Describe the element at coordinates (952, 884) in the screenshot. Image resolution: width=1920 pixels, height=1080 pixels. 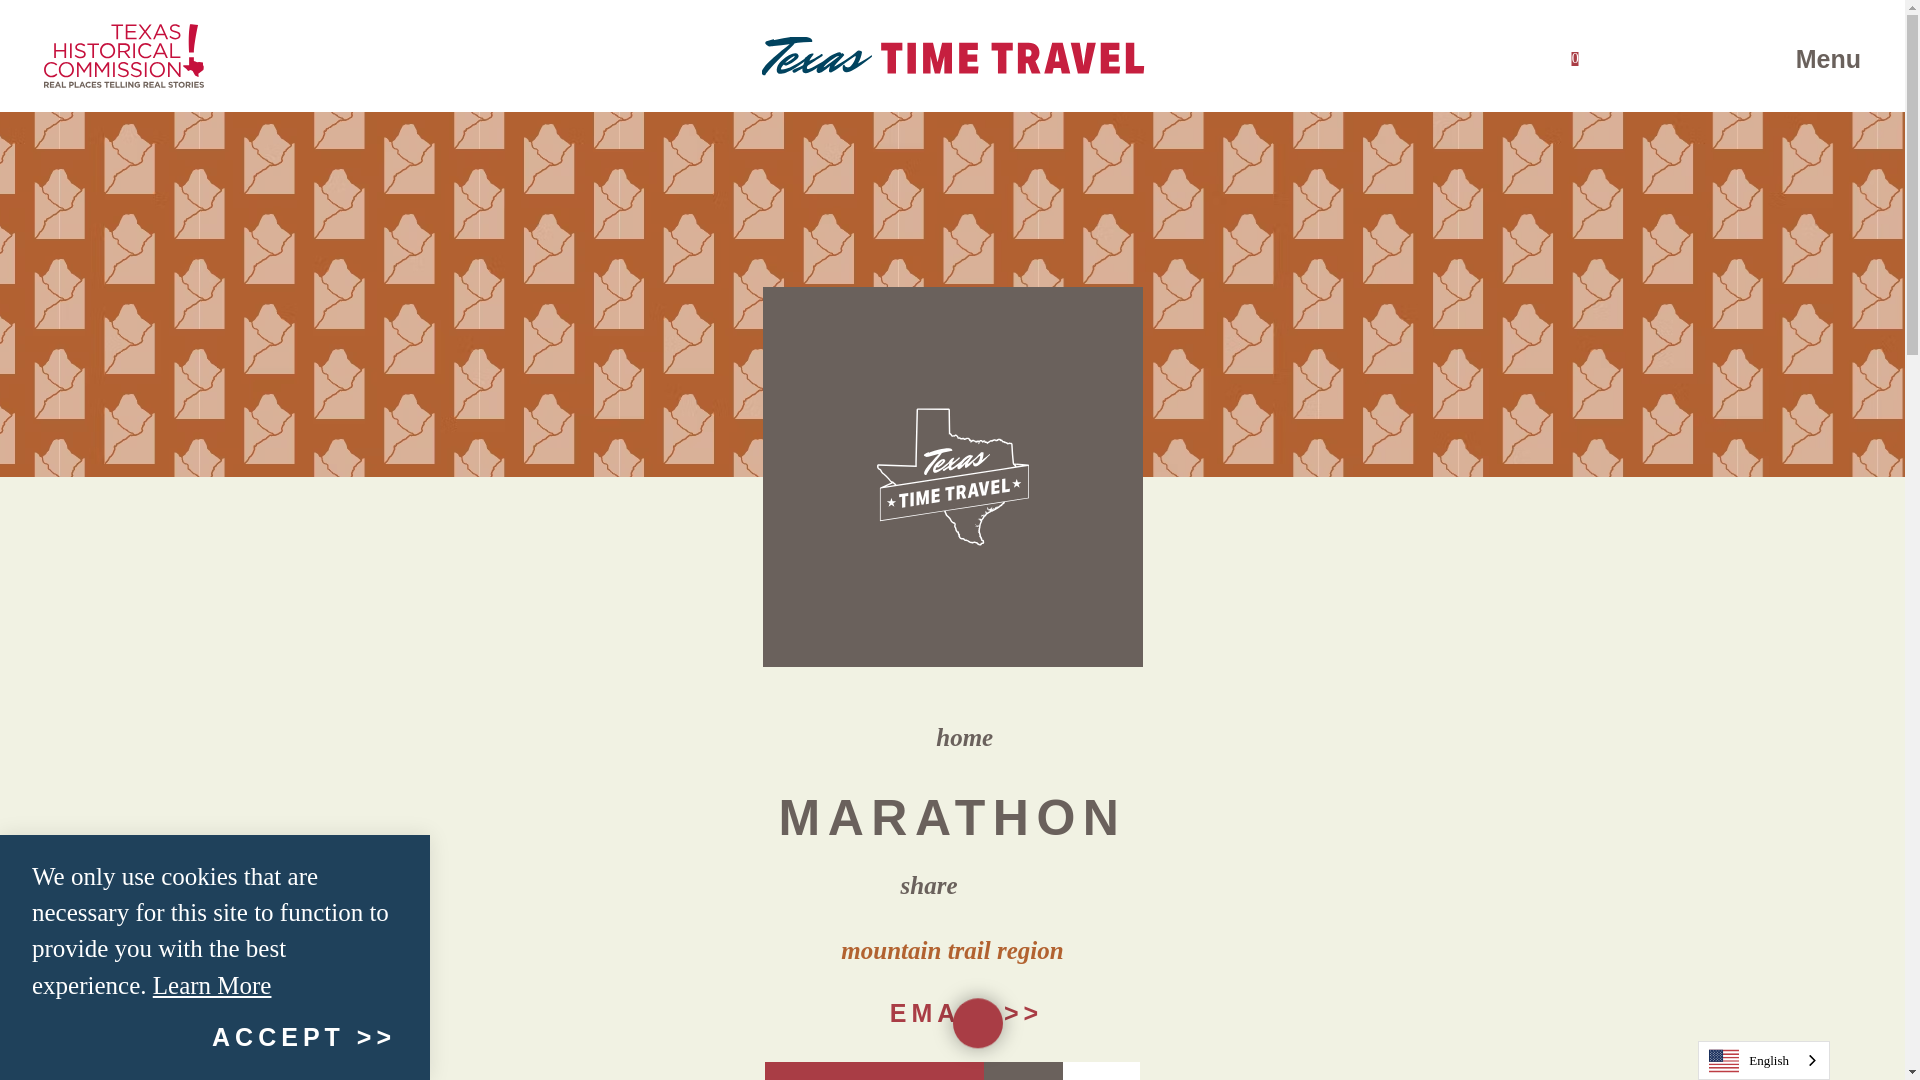
I see `share` at that location.